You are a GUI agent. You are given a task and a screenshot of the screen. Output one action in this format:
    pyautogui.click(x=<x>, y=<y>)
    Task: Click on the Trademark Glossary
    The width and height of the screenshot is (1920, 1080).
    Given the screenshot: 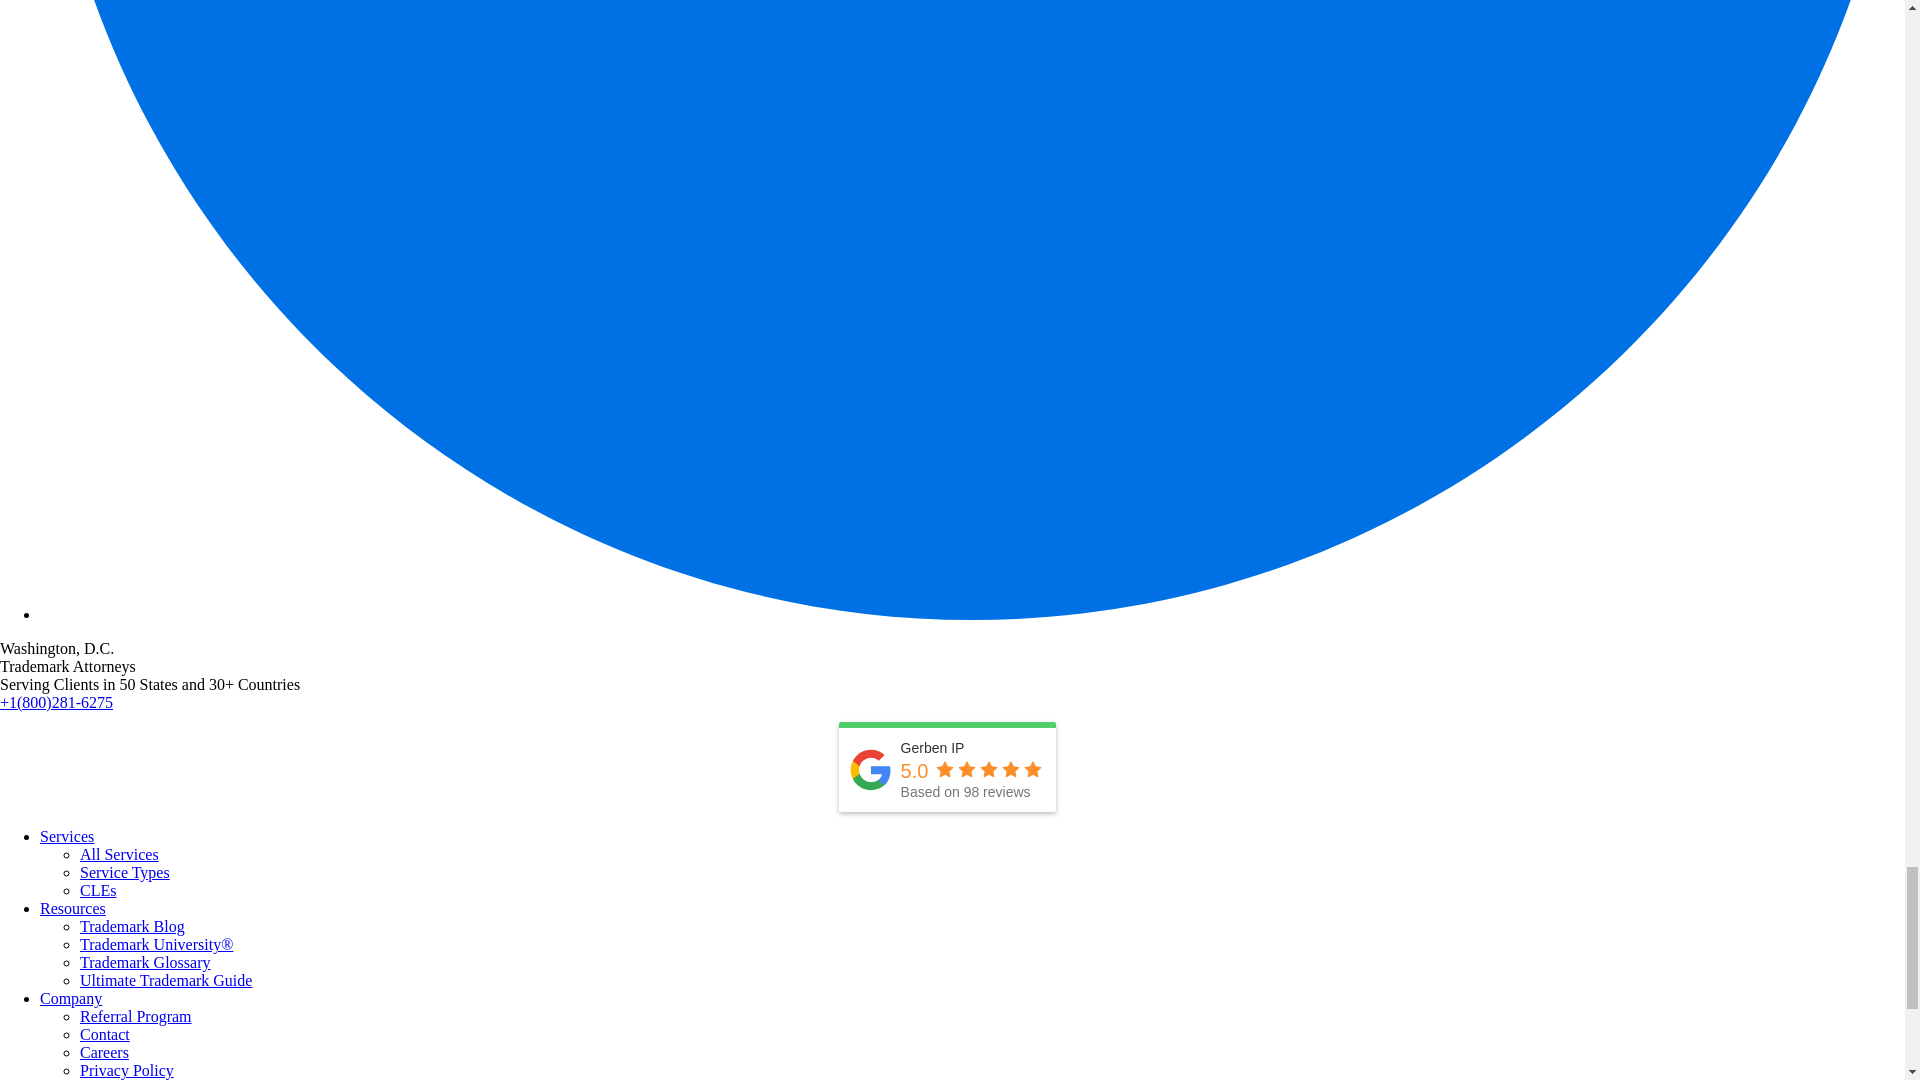 What is the action you would take?
    pyautogui.click(x=146, y=962)
    